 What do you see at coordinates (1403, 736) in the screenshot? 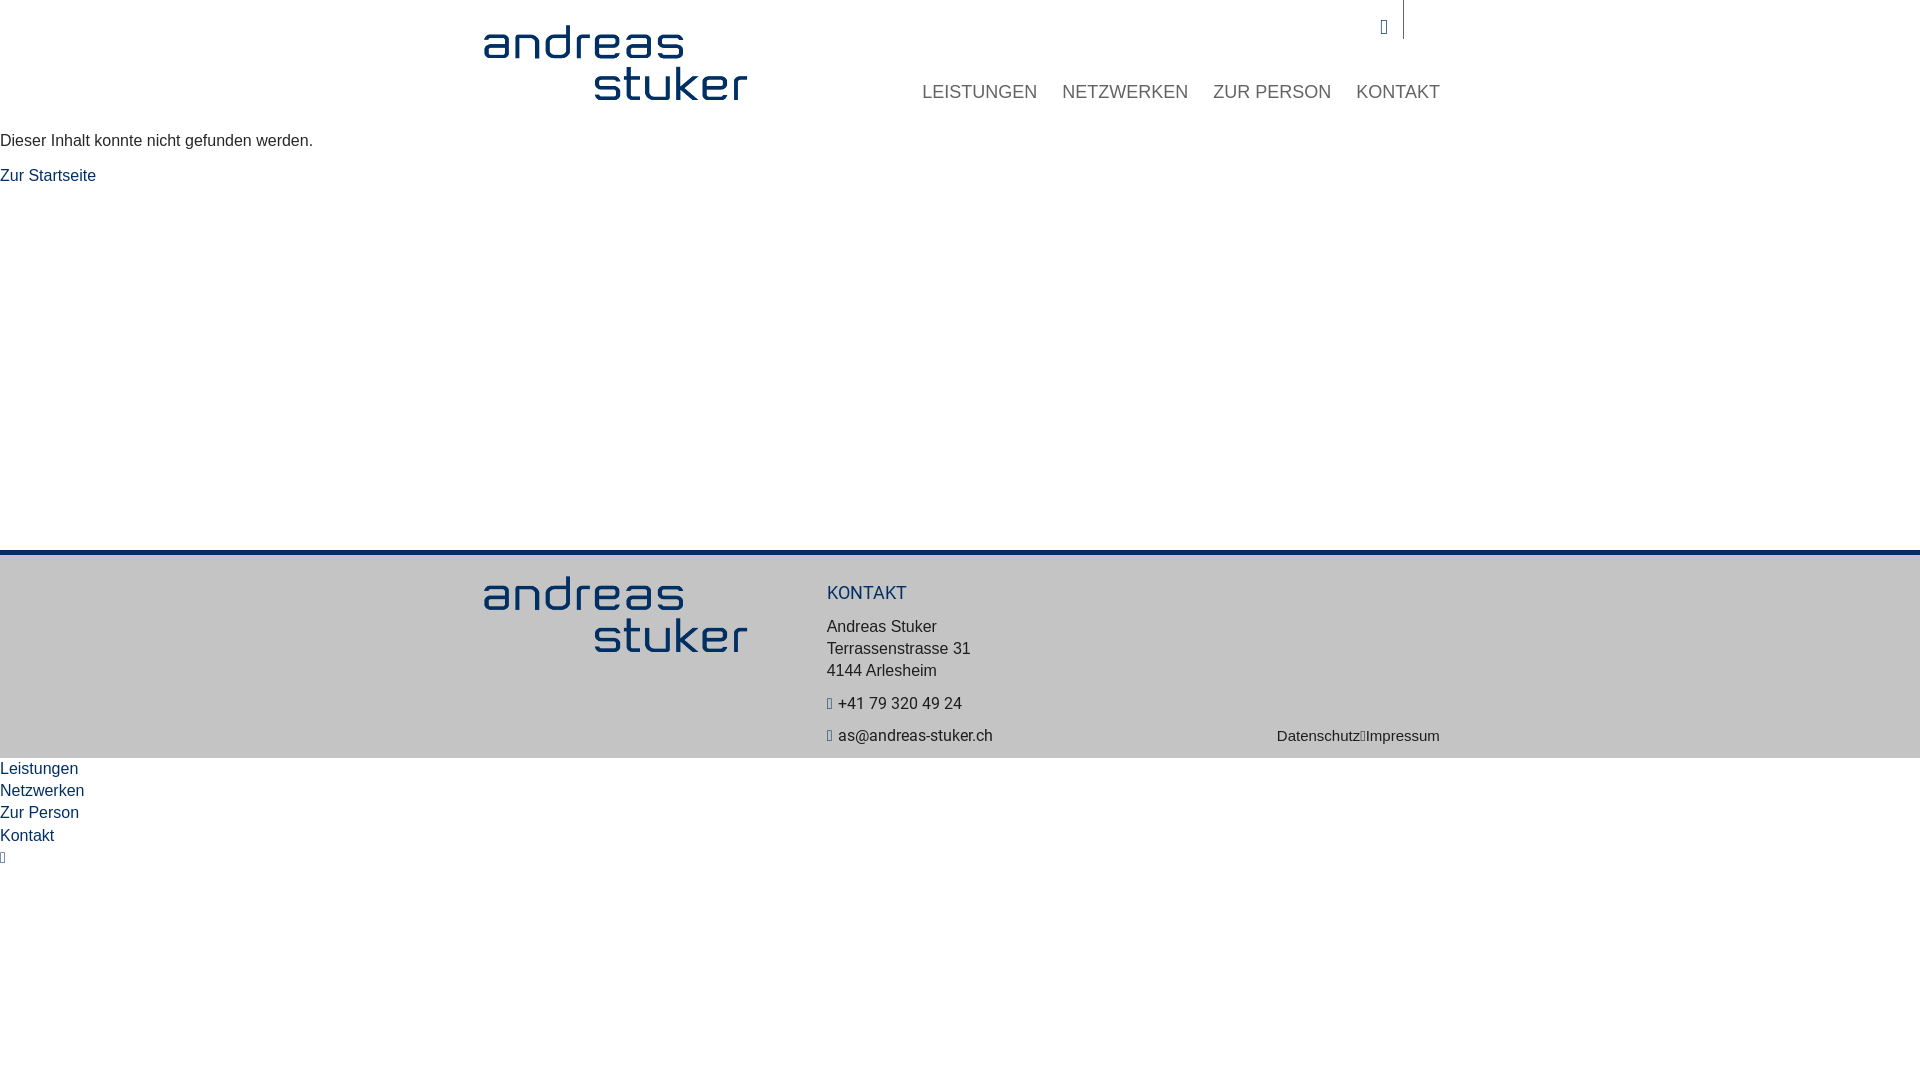
I see `Impressum` at bounding box center [1403, 736].